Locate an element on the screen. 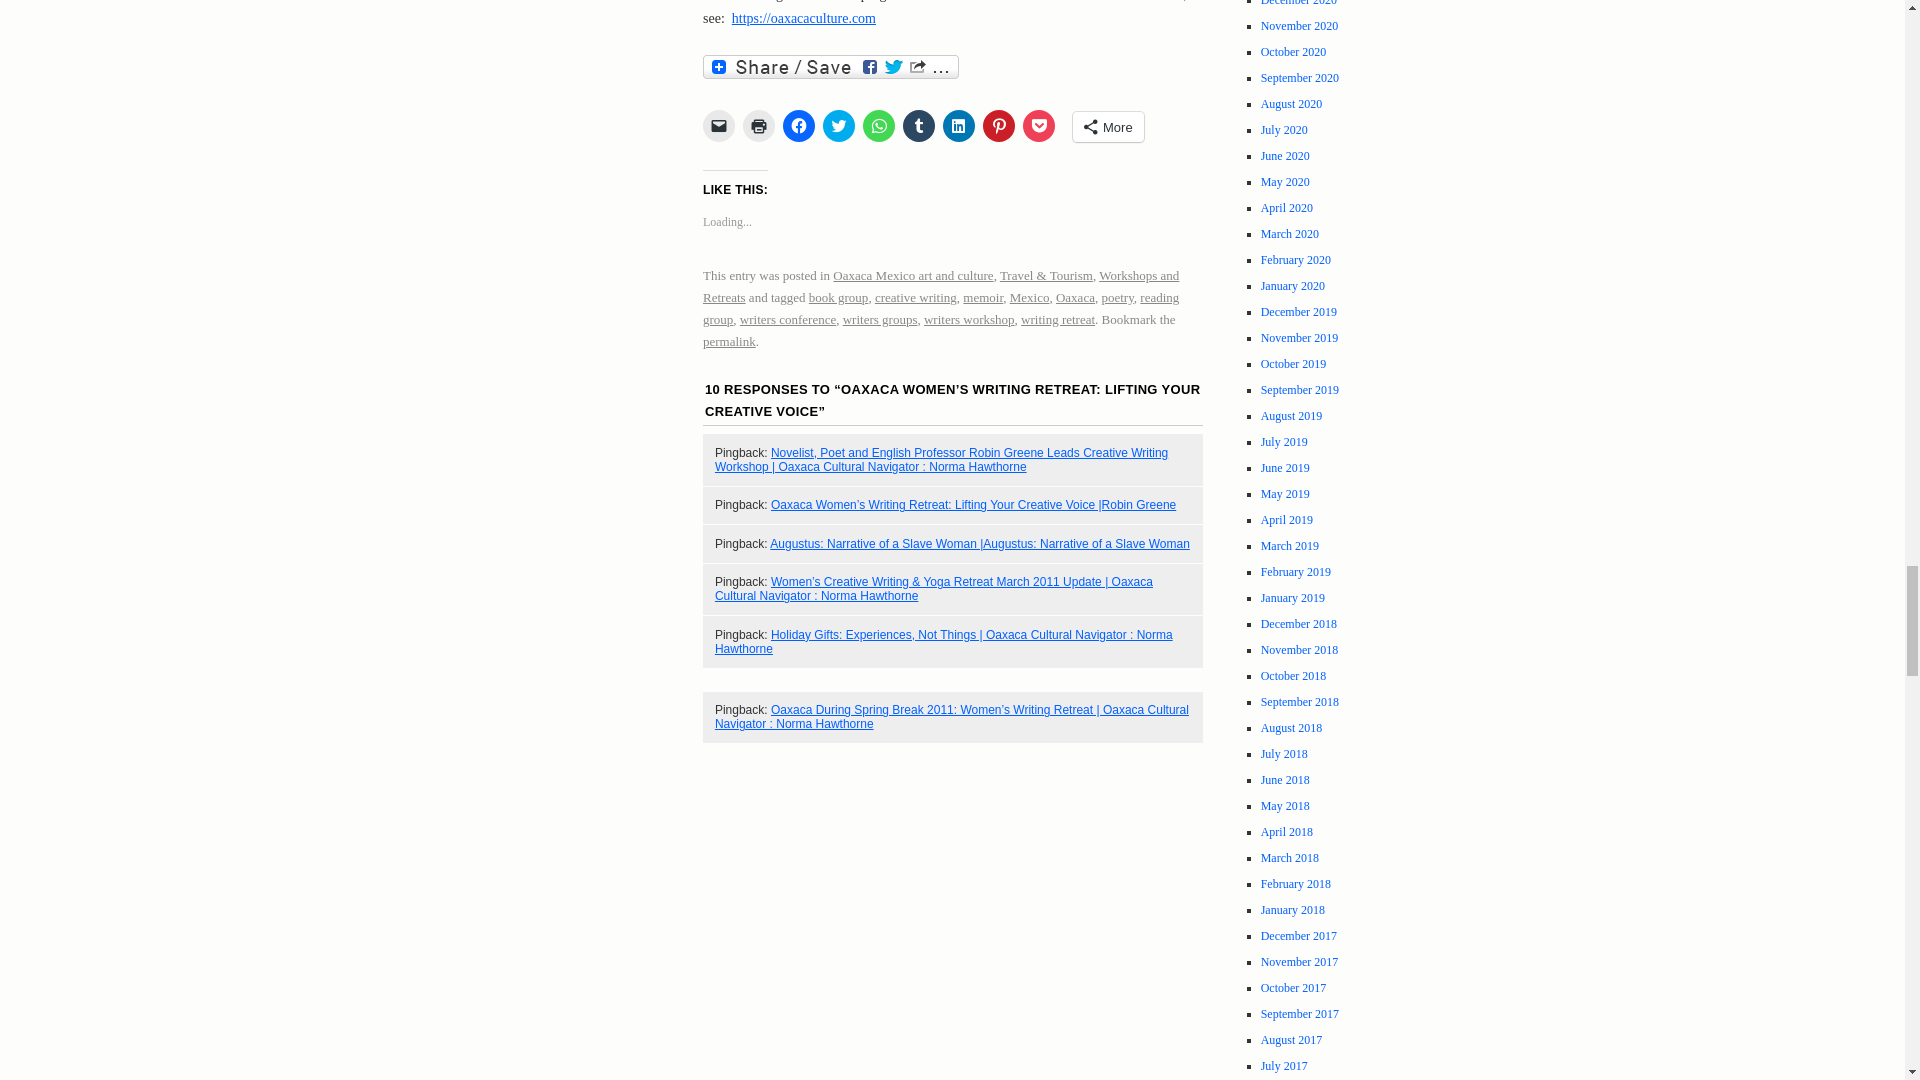 The image size is (1920, 1080). Click to print is located at coordinates (759, 126).